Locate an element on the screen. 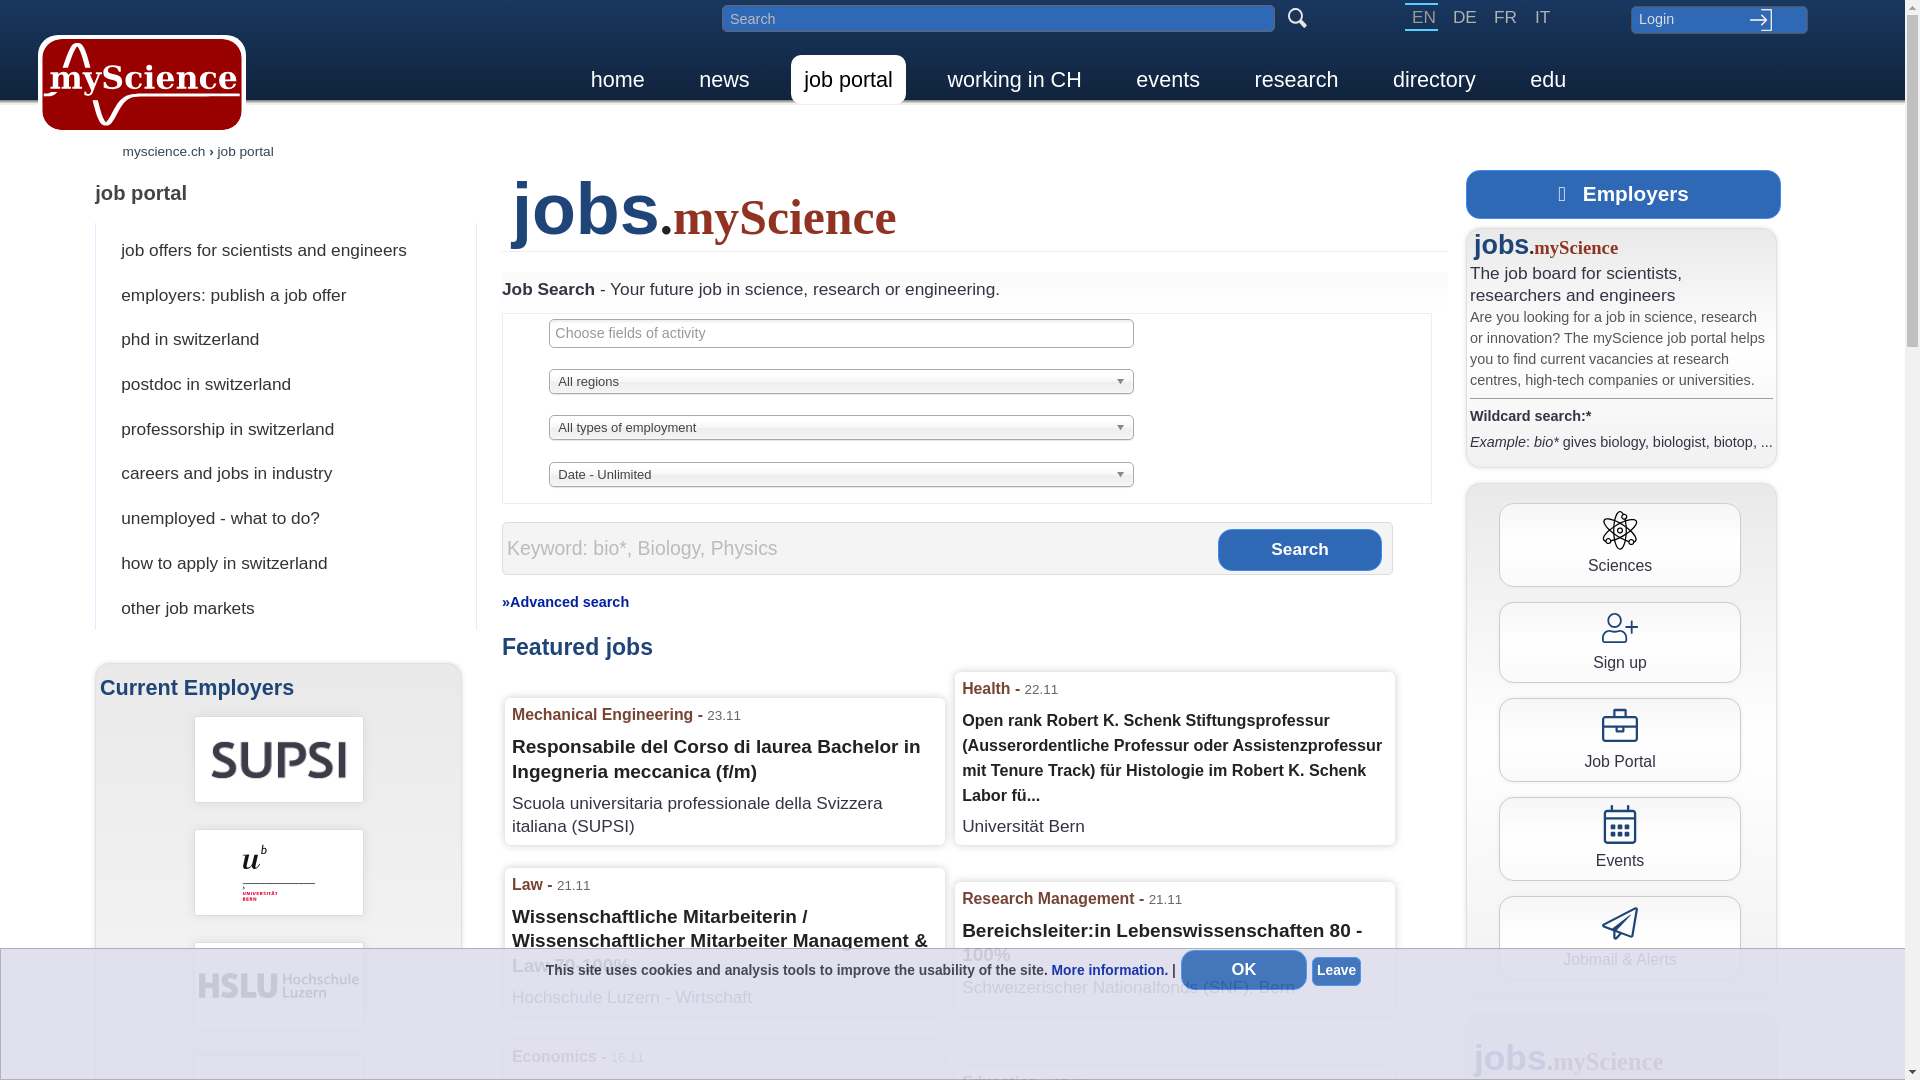  OK is located at coordinates (1244, 970).